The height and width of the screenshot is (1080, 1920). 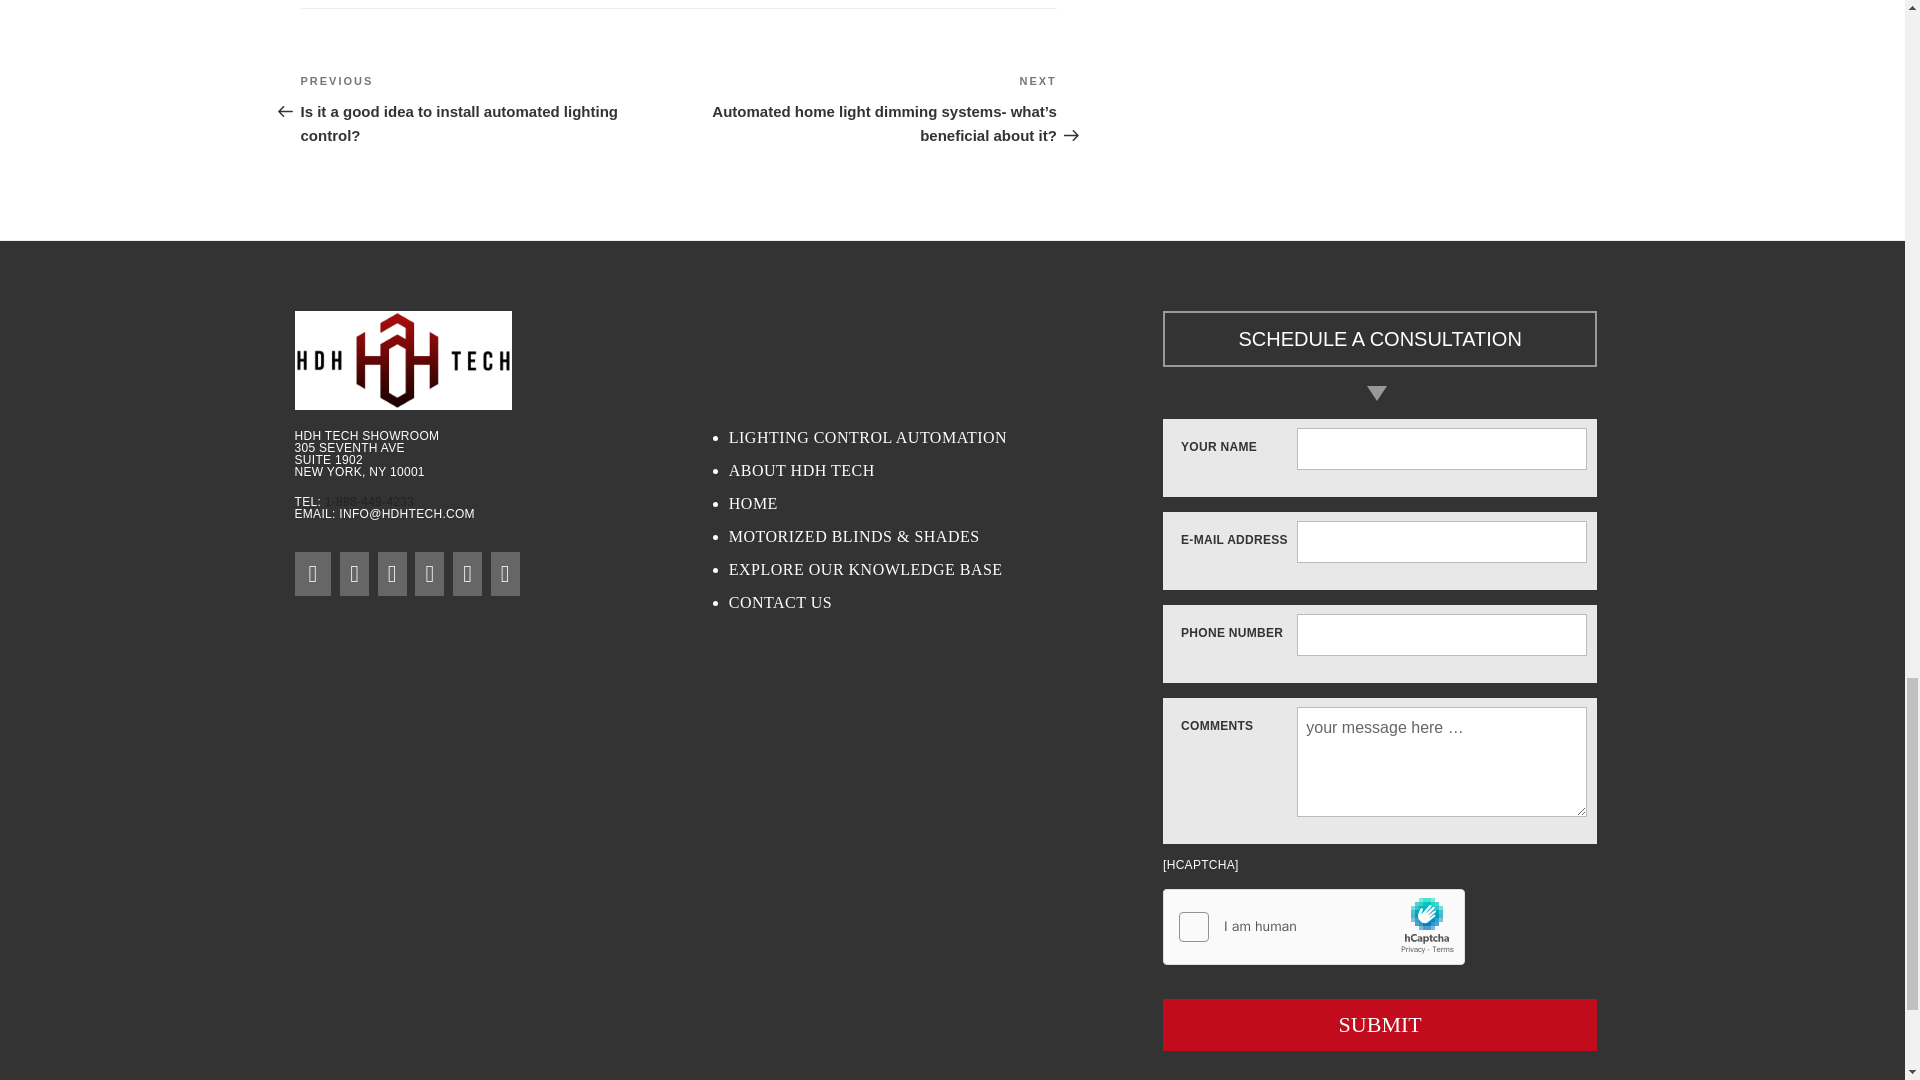 I want to click on SUBMIT, so click(x=1380, y=1024).